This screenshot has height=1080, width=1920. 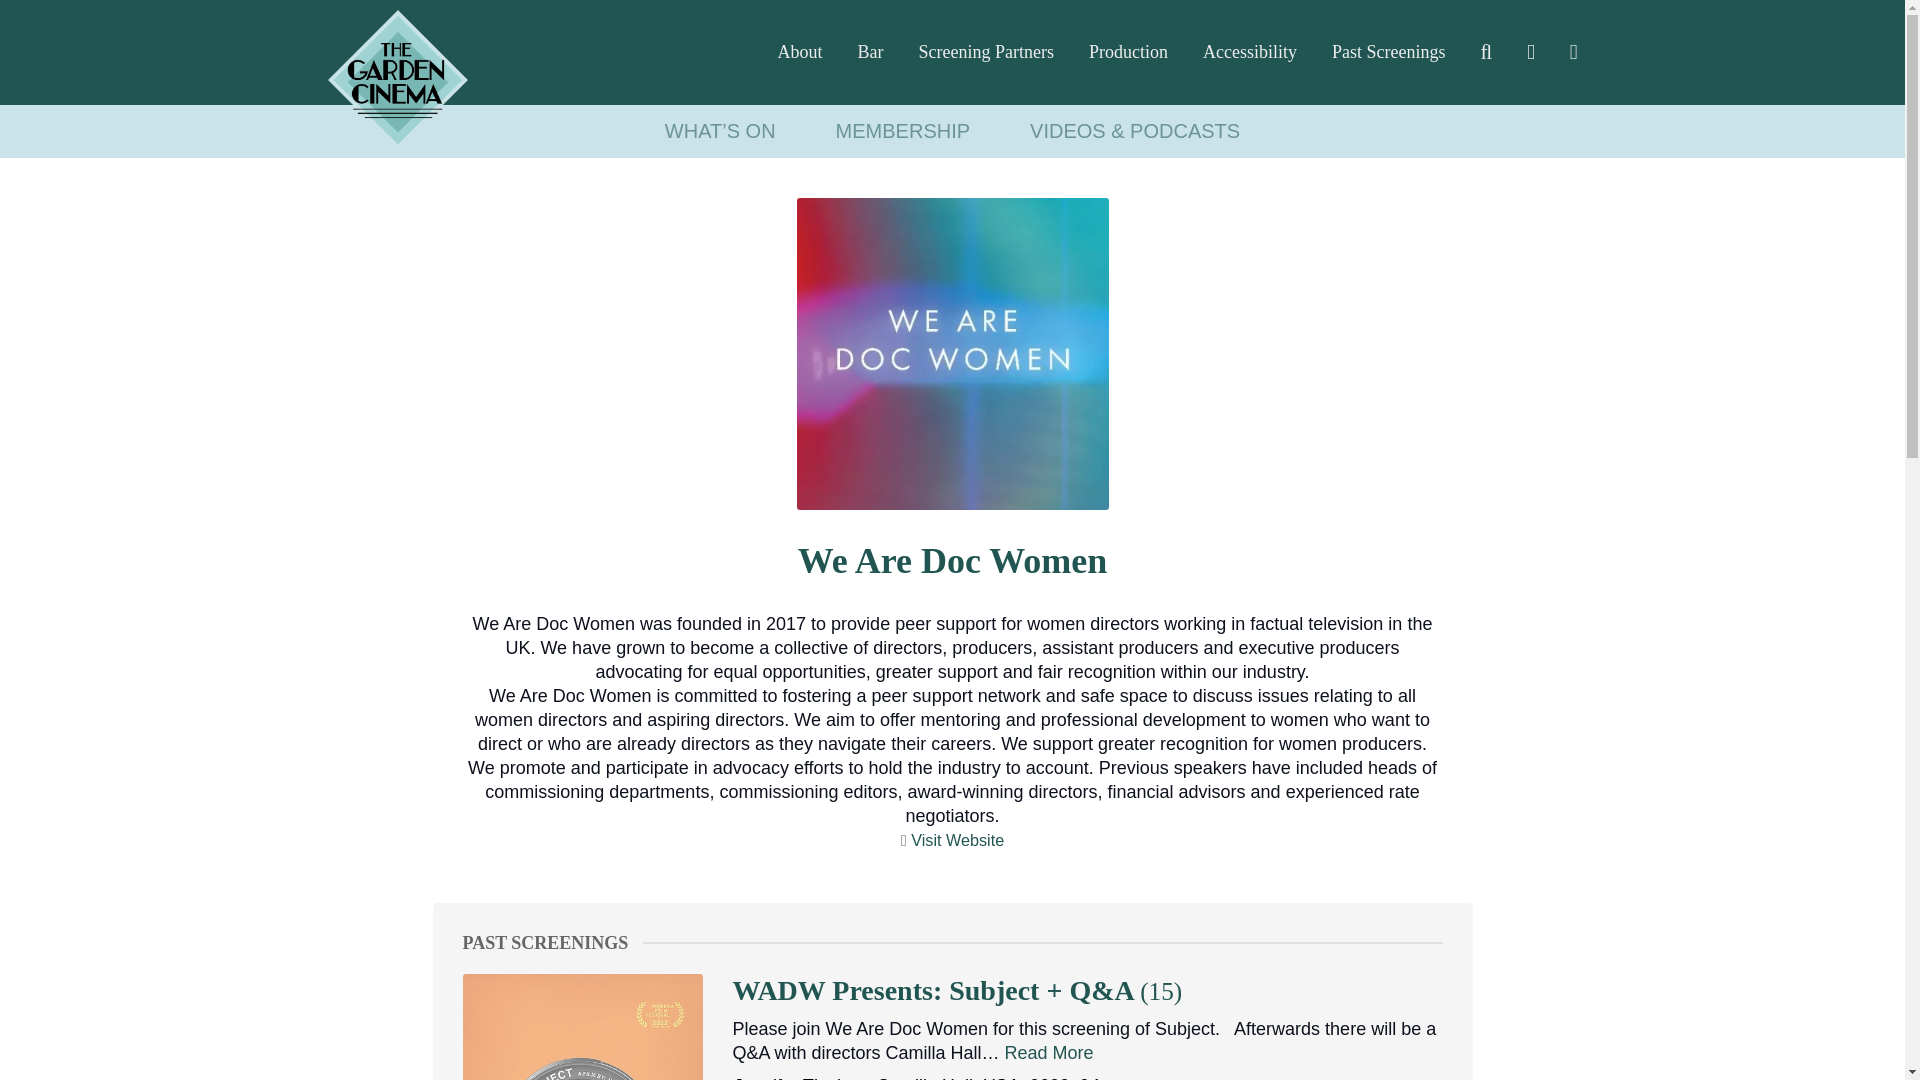 I want to click on Accessibility, so click(x=1250, y=52).